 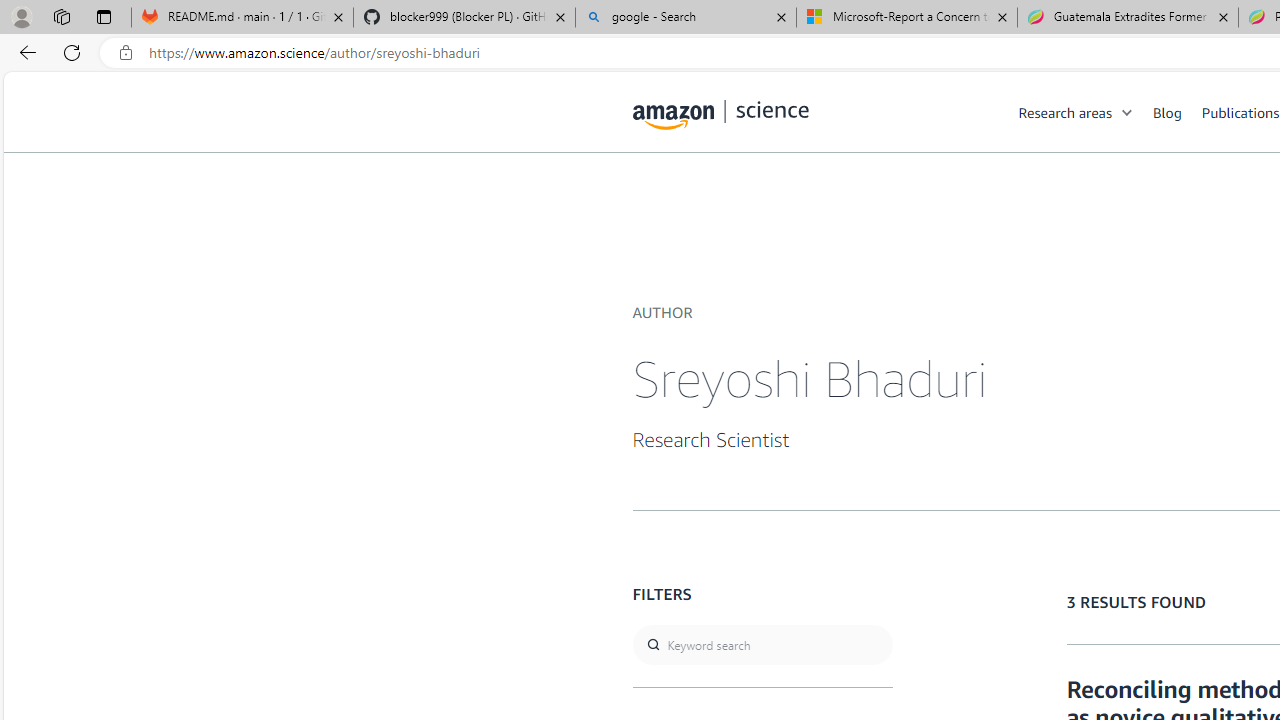 What do you see at coordinates (721, 116) in the screenshot?
I see `amazon-science-logo.svg` at bounding box center [721, 116].